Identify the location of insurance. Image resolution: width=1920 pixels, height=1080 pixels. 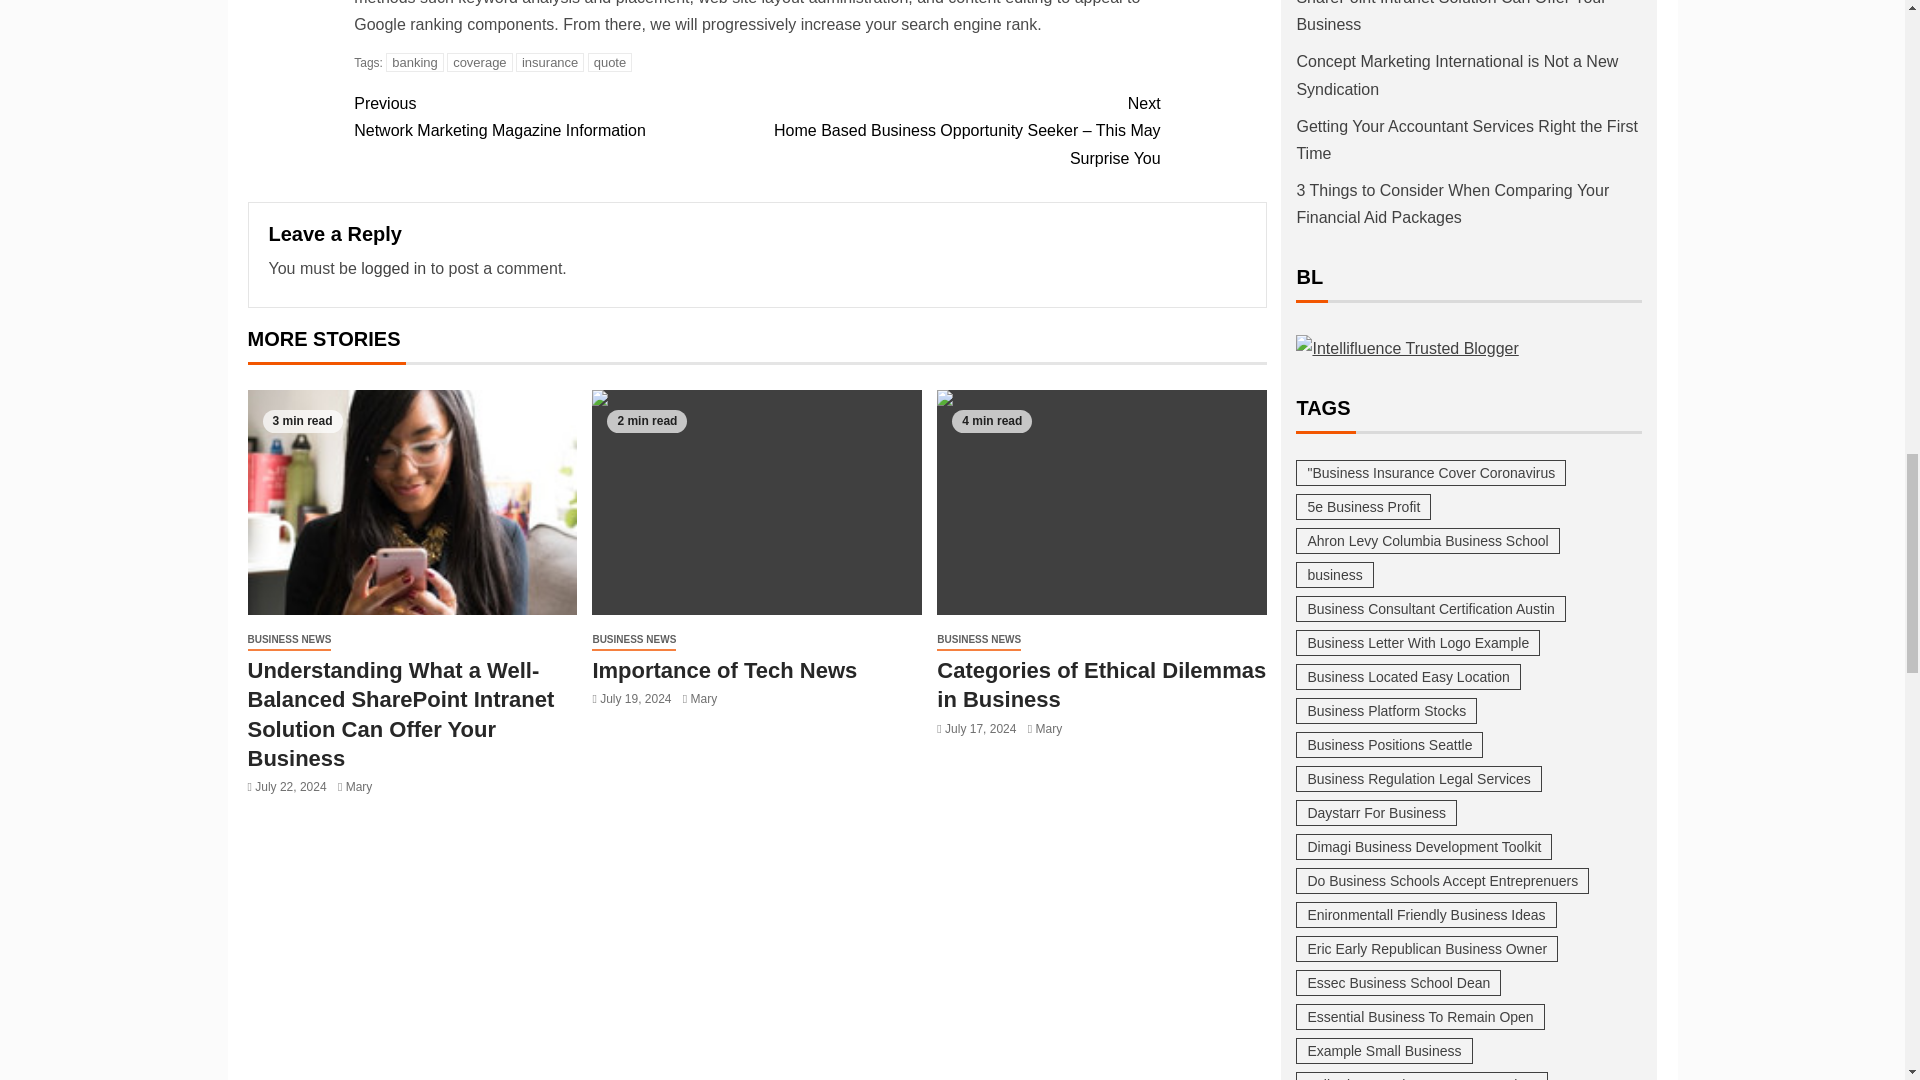
(550, 62).